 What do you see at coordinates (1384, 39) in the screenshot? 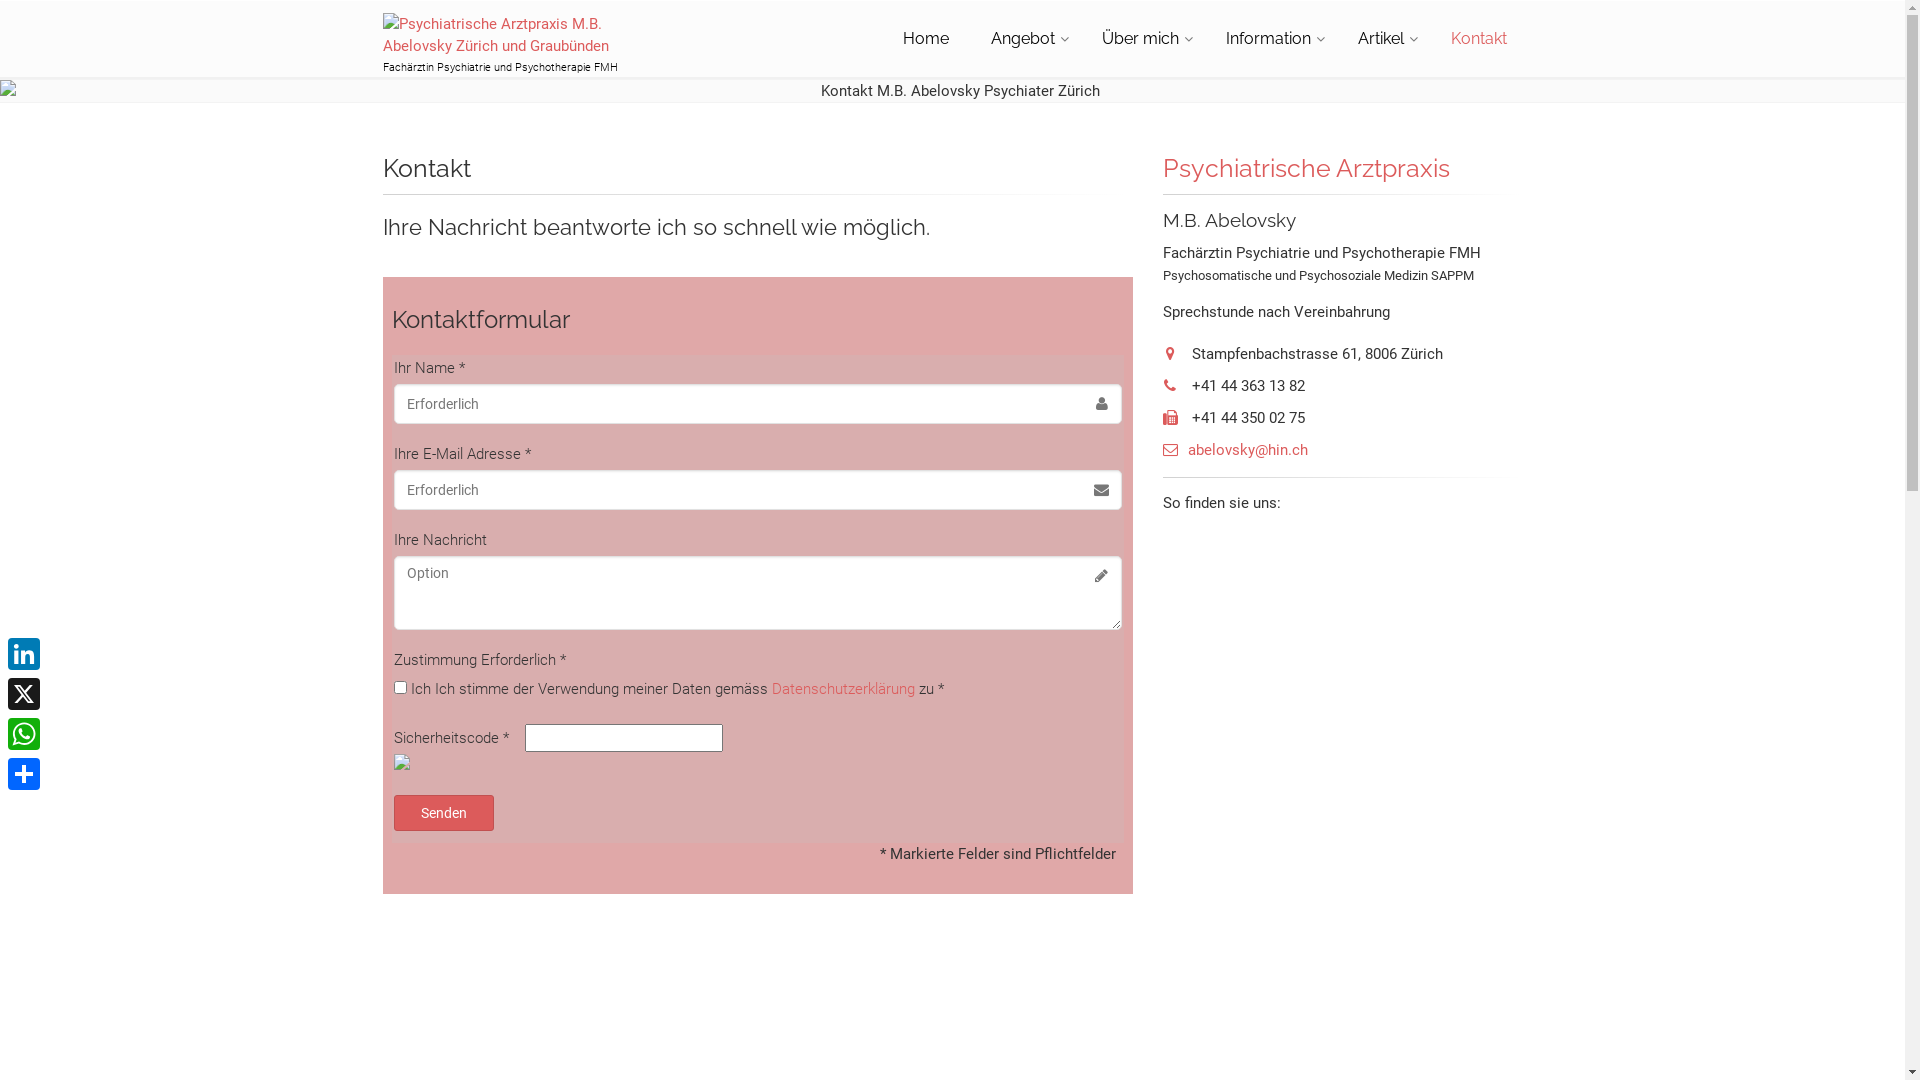
I see `Artikel` at bounding box center [1384, 39].